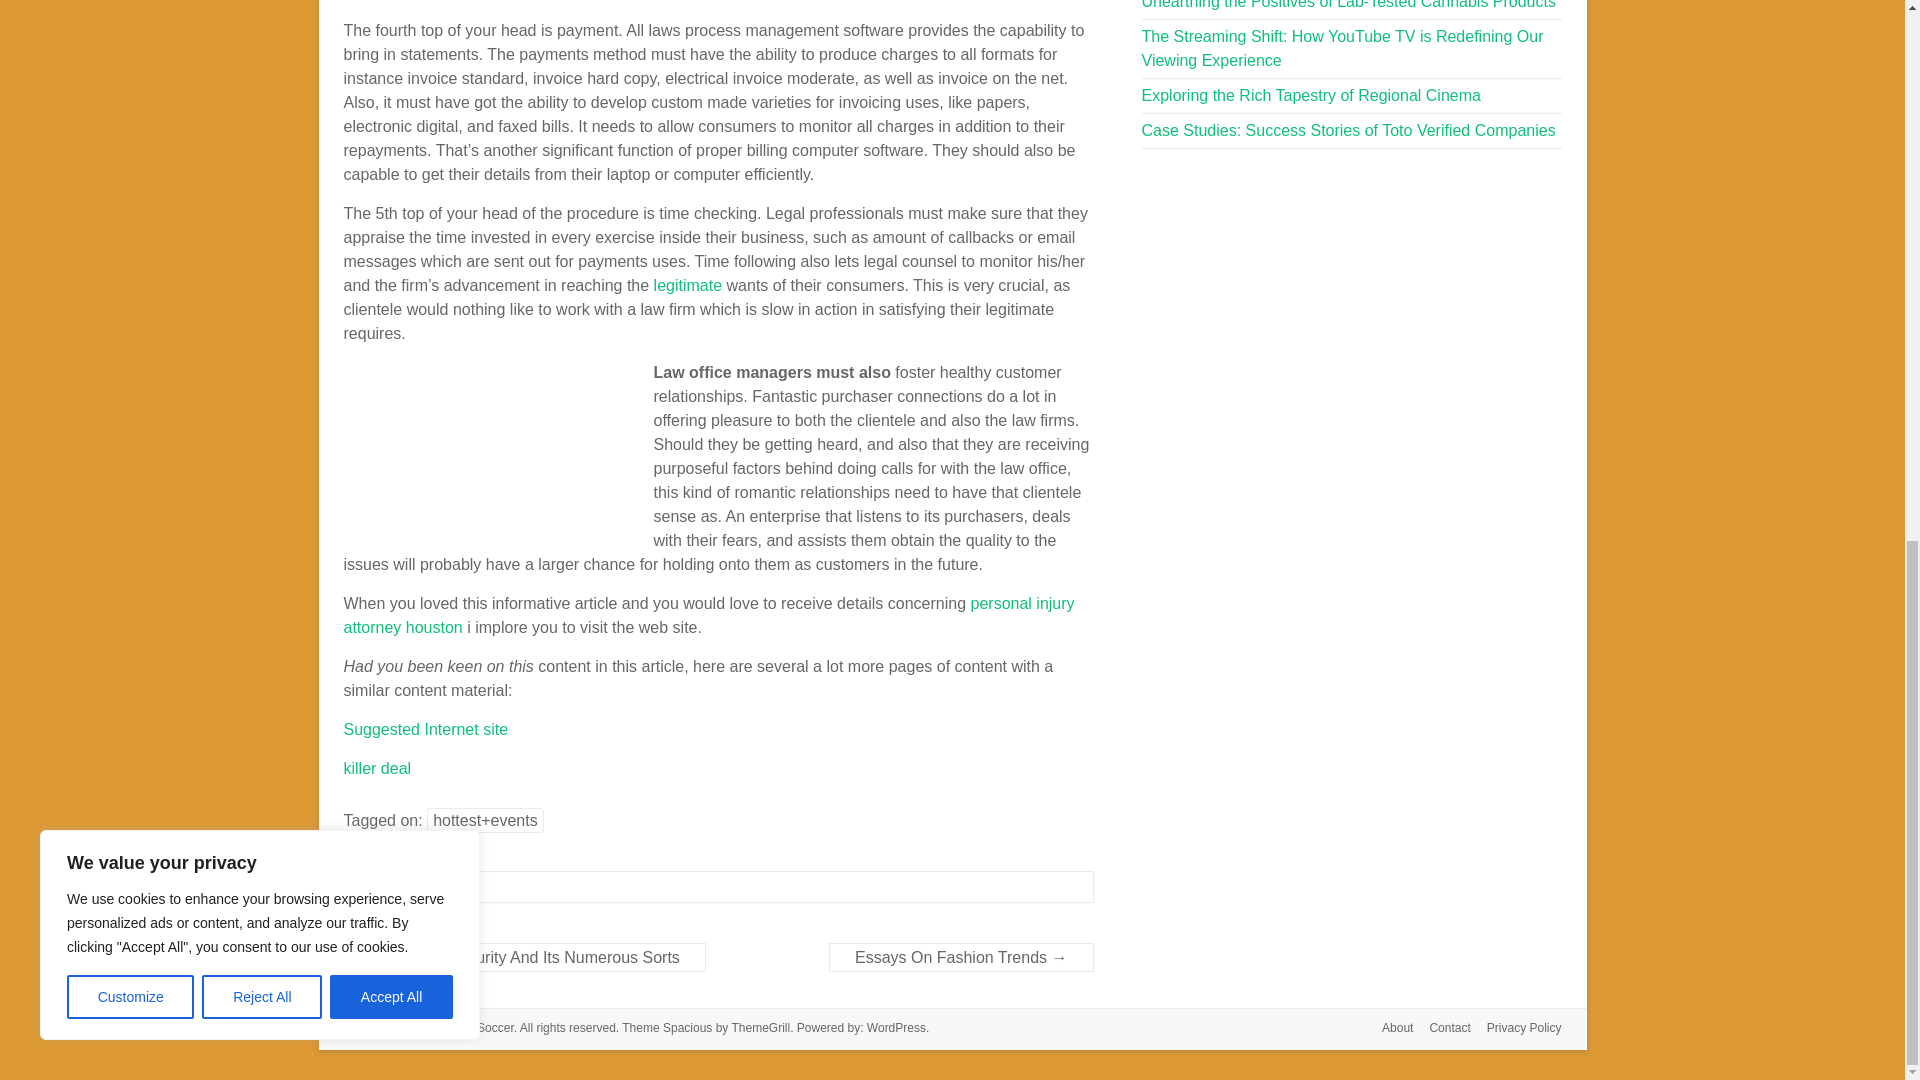  I want to click on WordPress, so click(896, 1027).